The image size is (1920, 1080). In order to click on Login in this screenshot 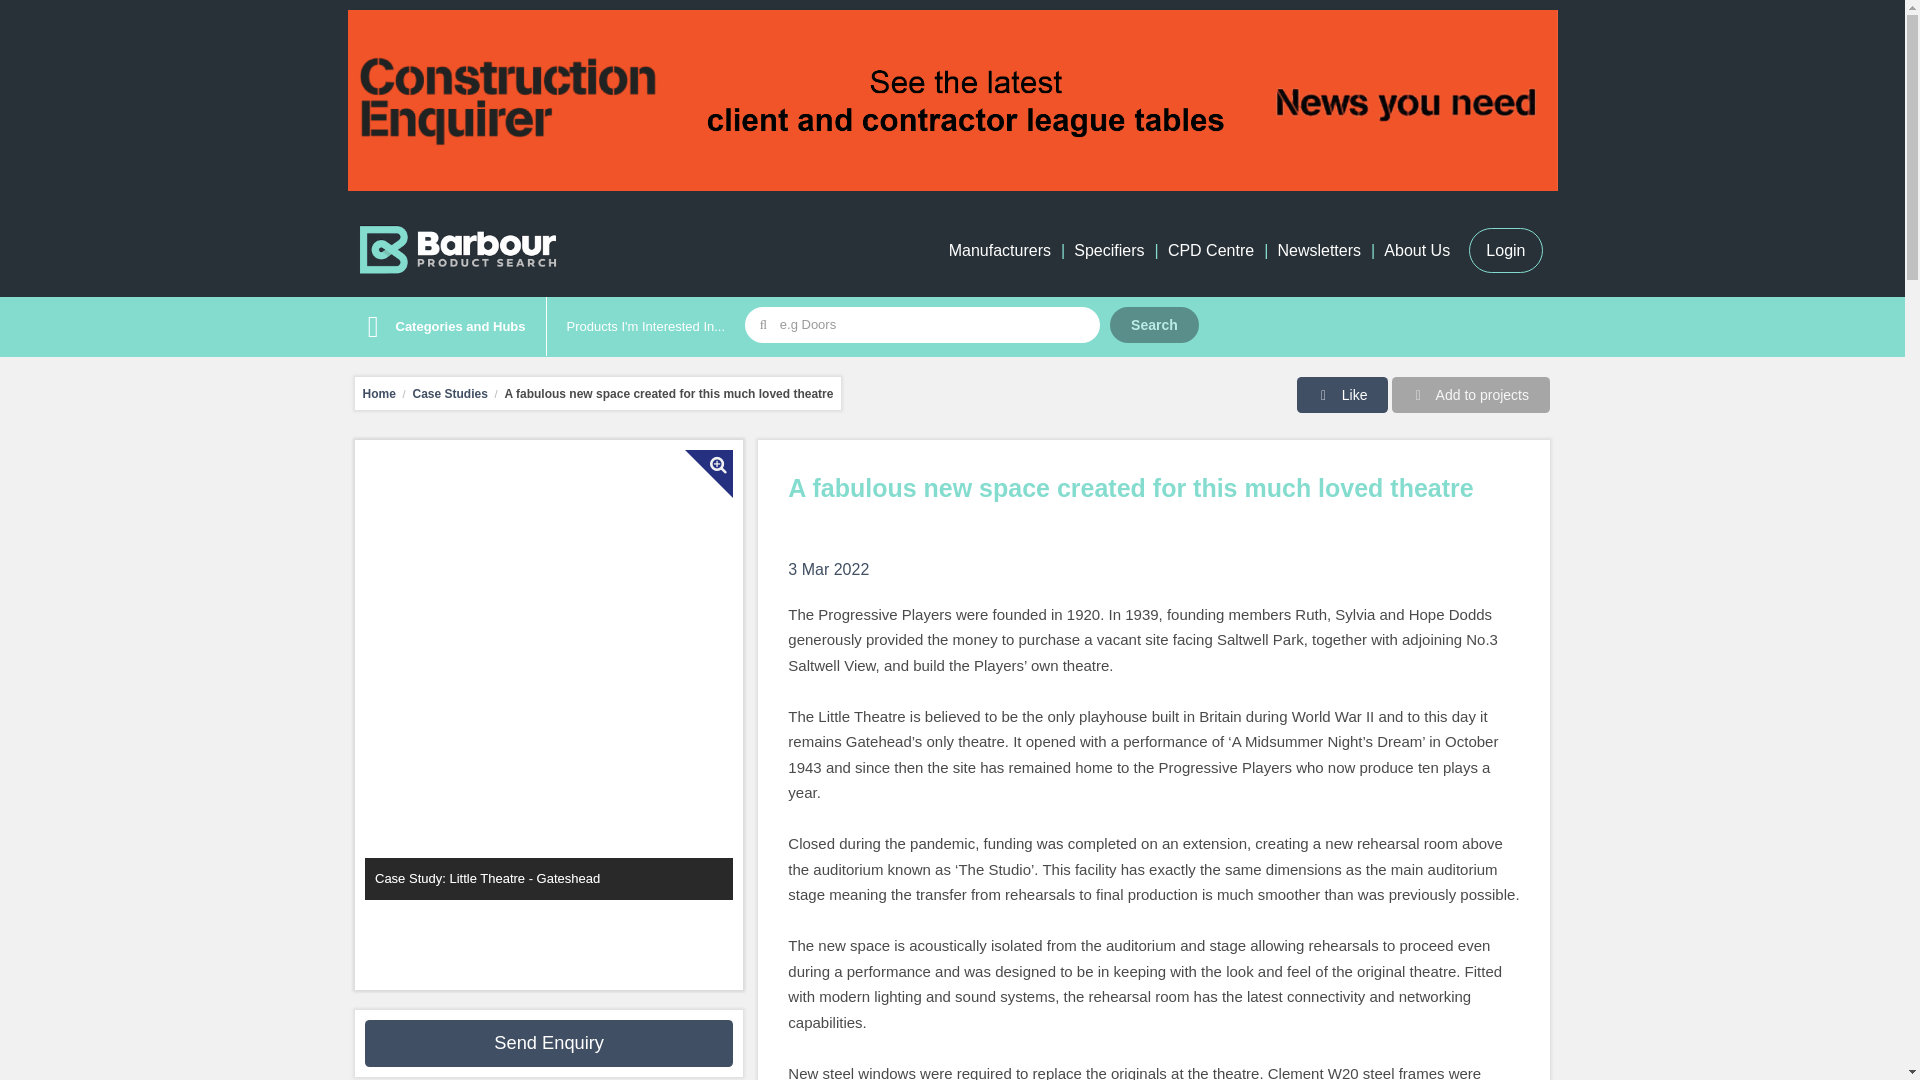, I will do `click(1504, 250)`.